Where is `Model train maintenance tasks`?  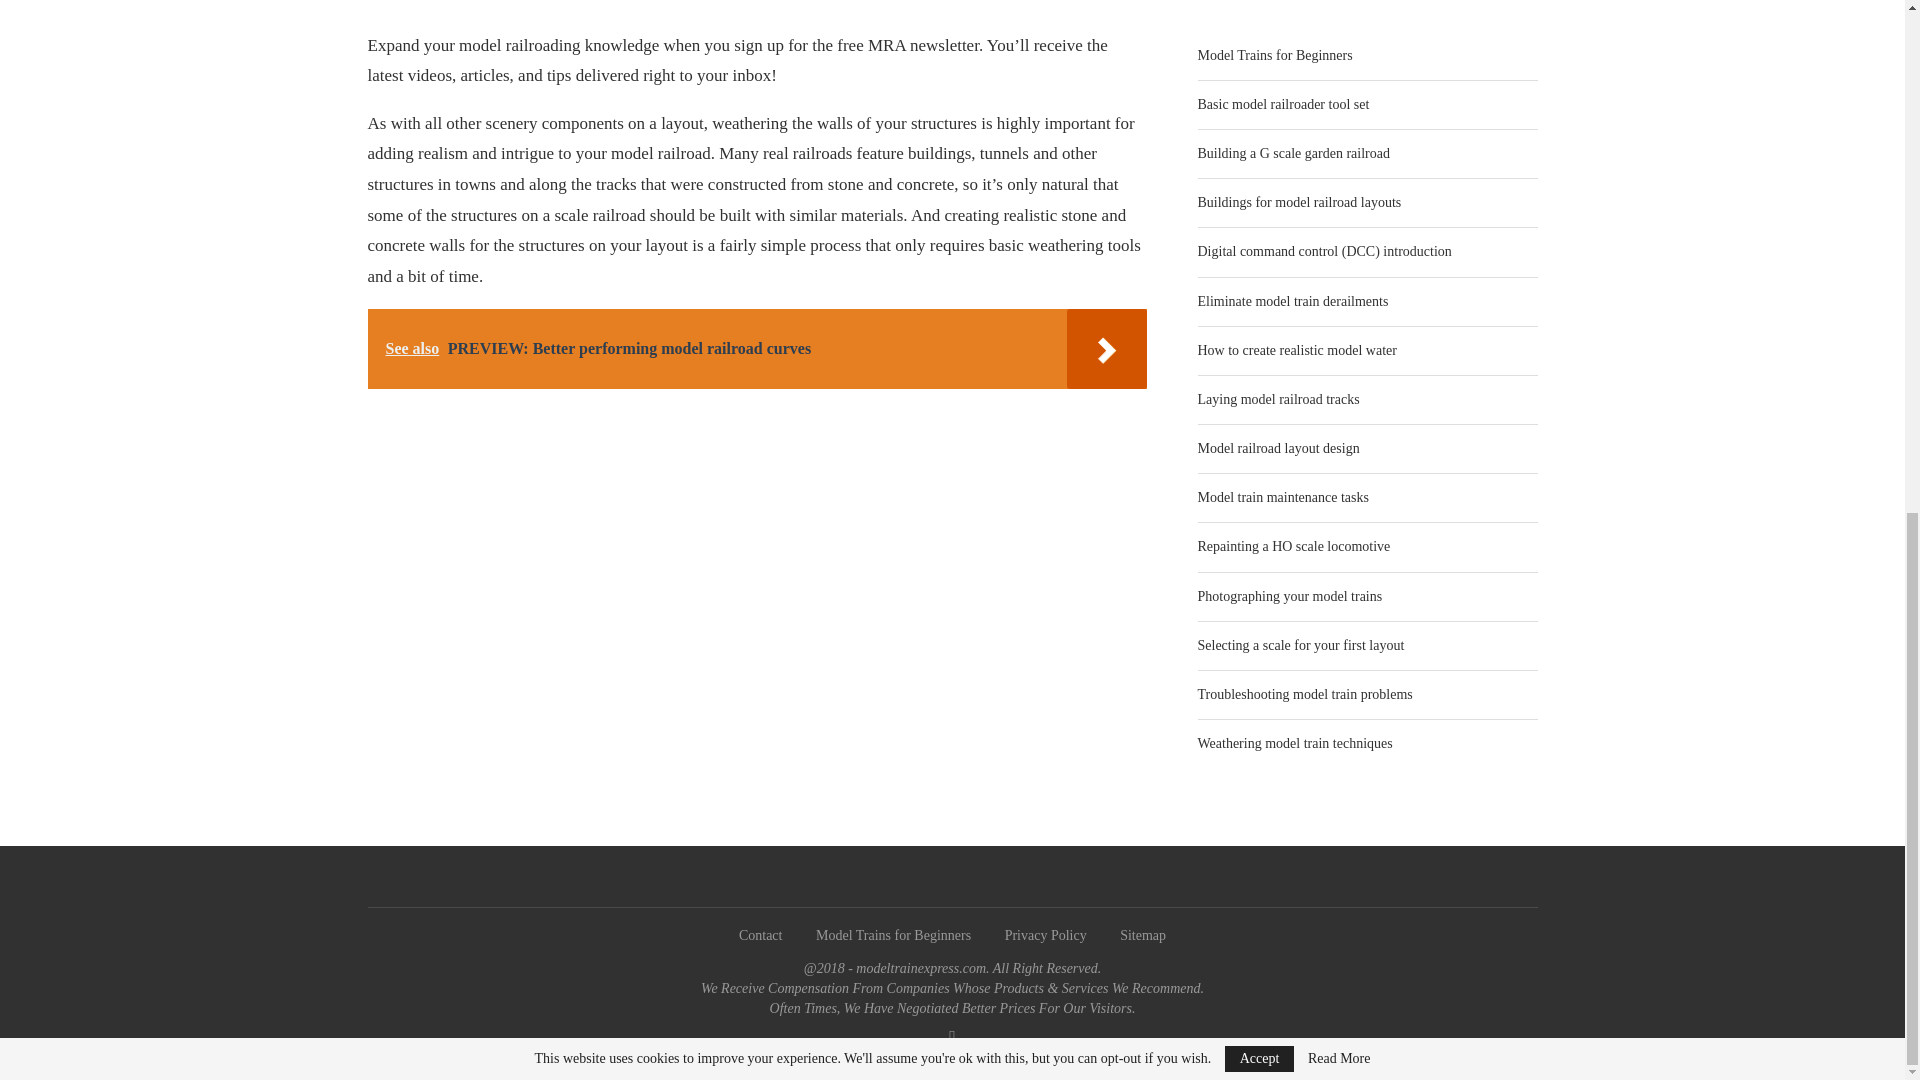
Model train maintenance tasks is located at coordinates (1283, 498).